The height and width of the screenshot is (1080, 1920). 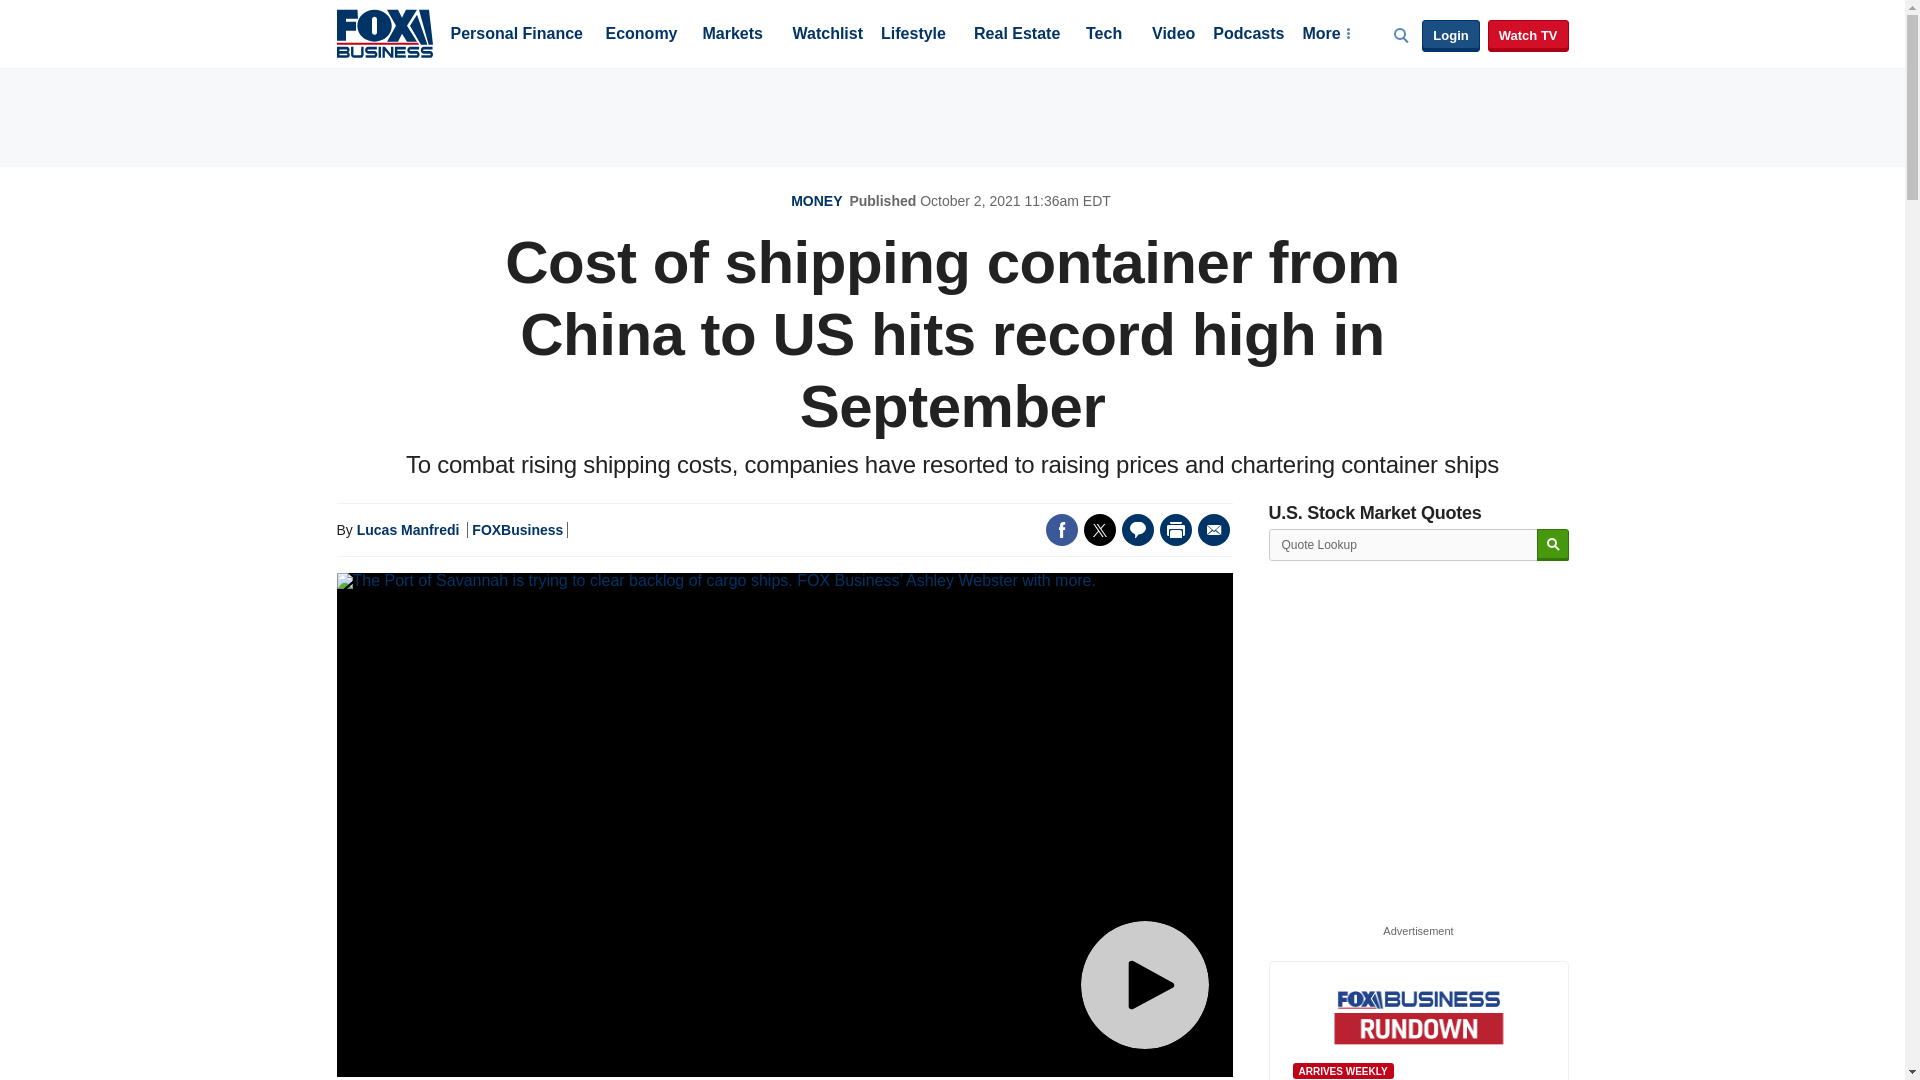 What do you see at coordinates (642, 35) in the screenshot?
I see `Economy` at bounding box center [642, 35].